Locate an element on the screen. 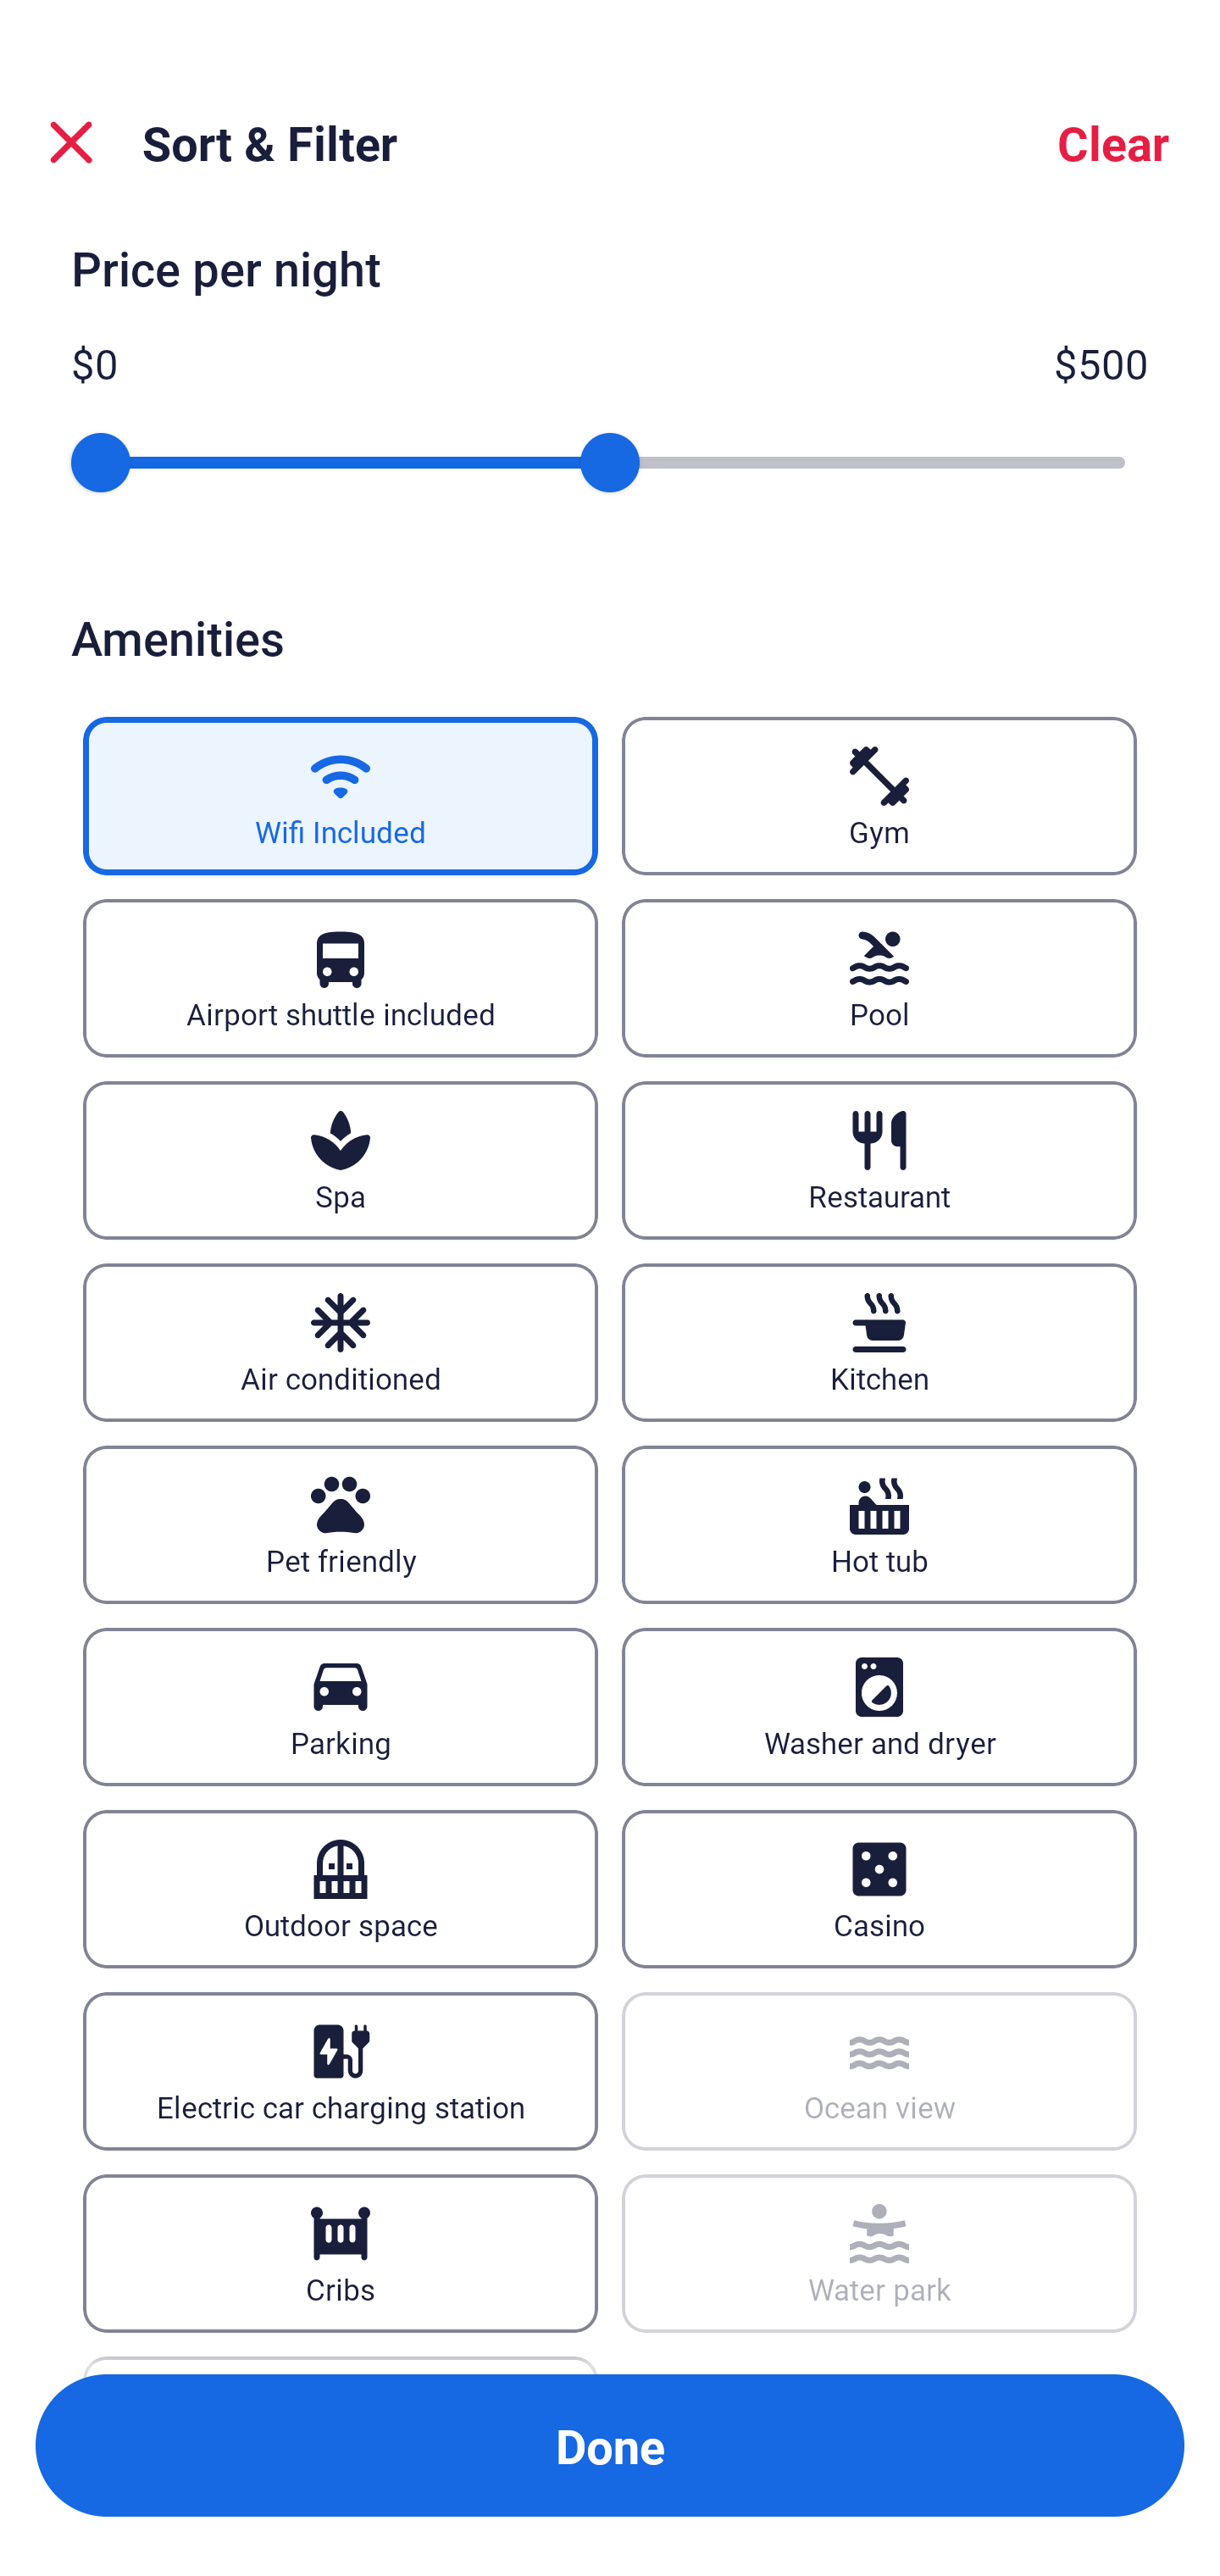  Gym is located at coordinates (879, 796).